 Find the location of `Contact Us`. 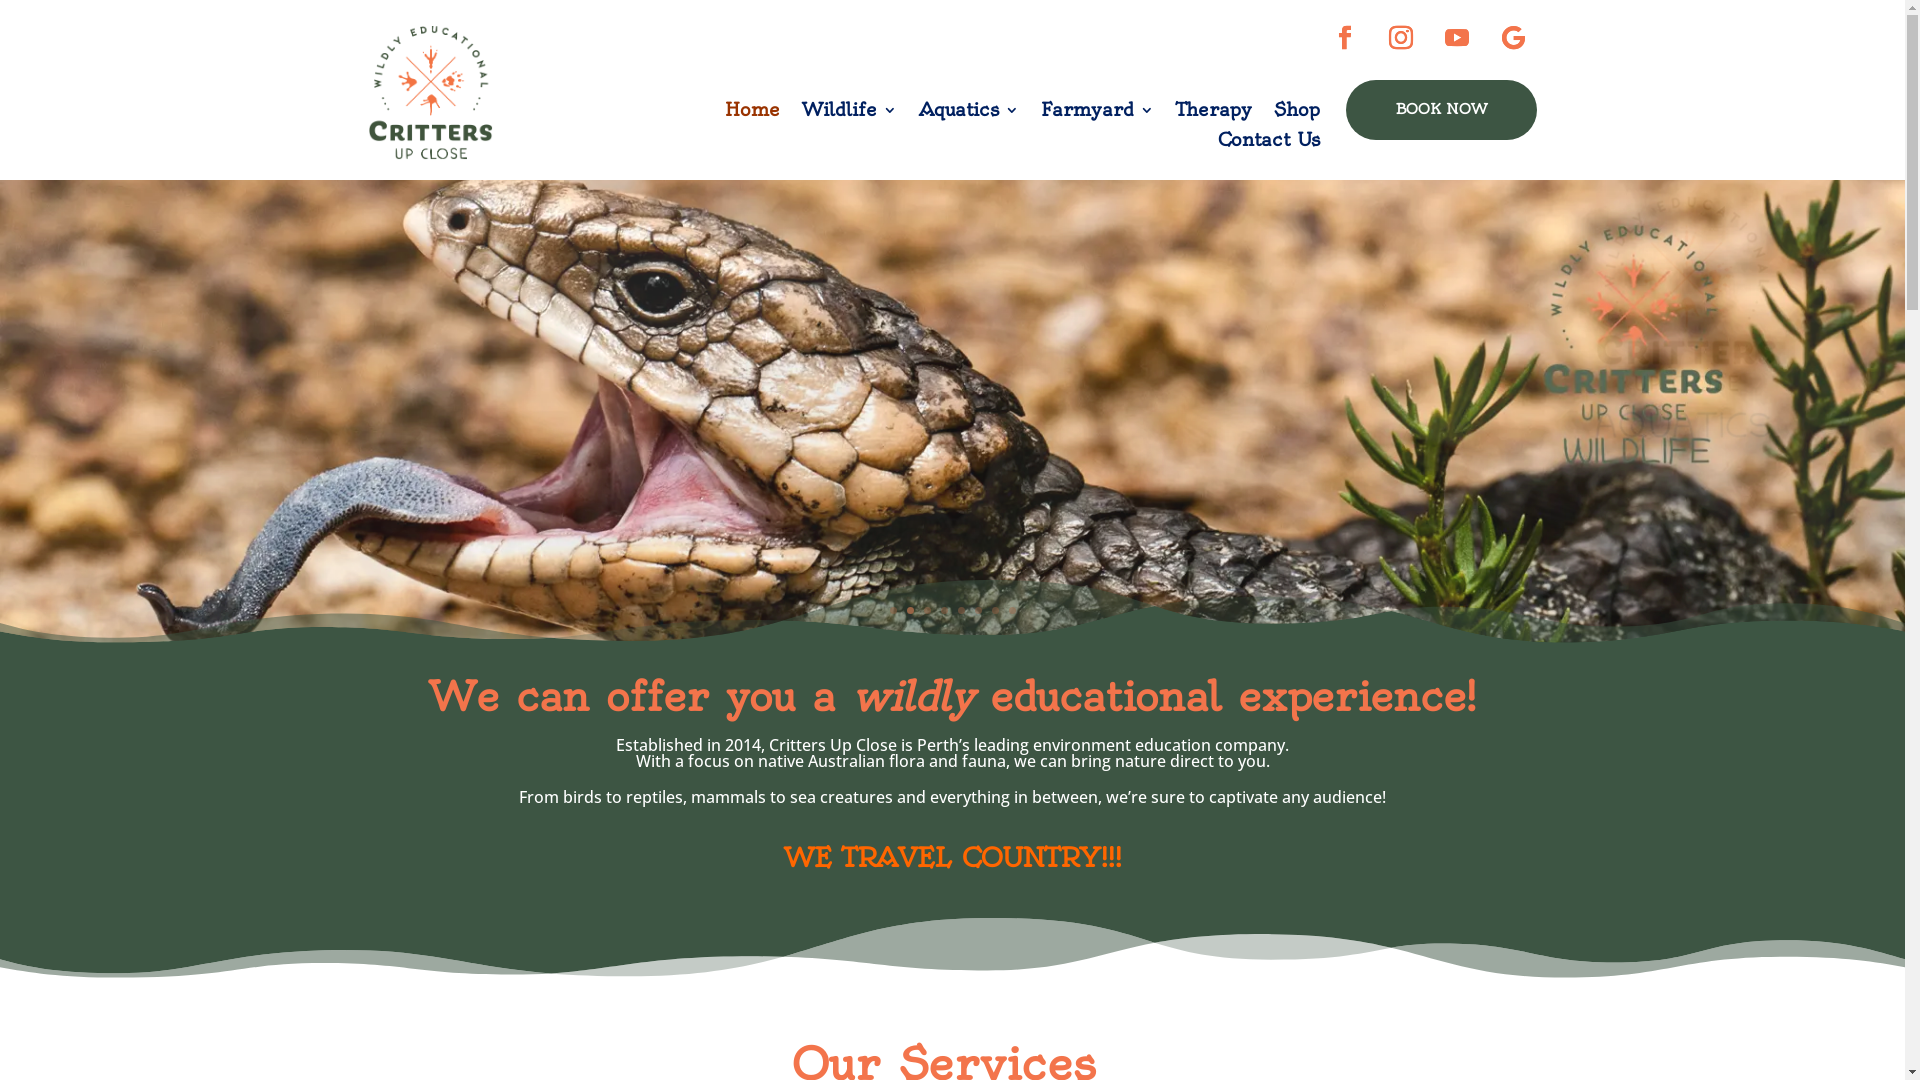

Contact Us is located at coordinates (1269, 144).